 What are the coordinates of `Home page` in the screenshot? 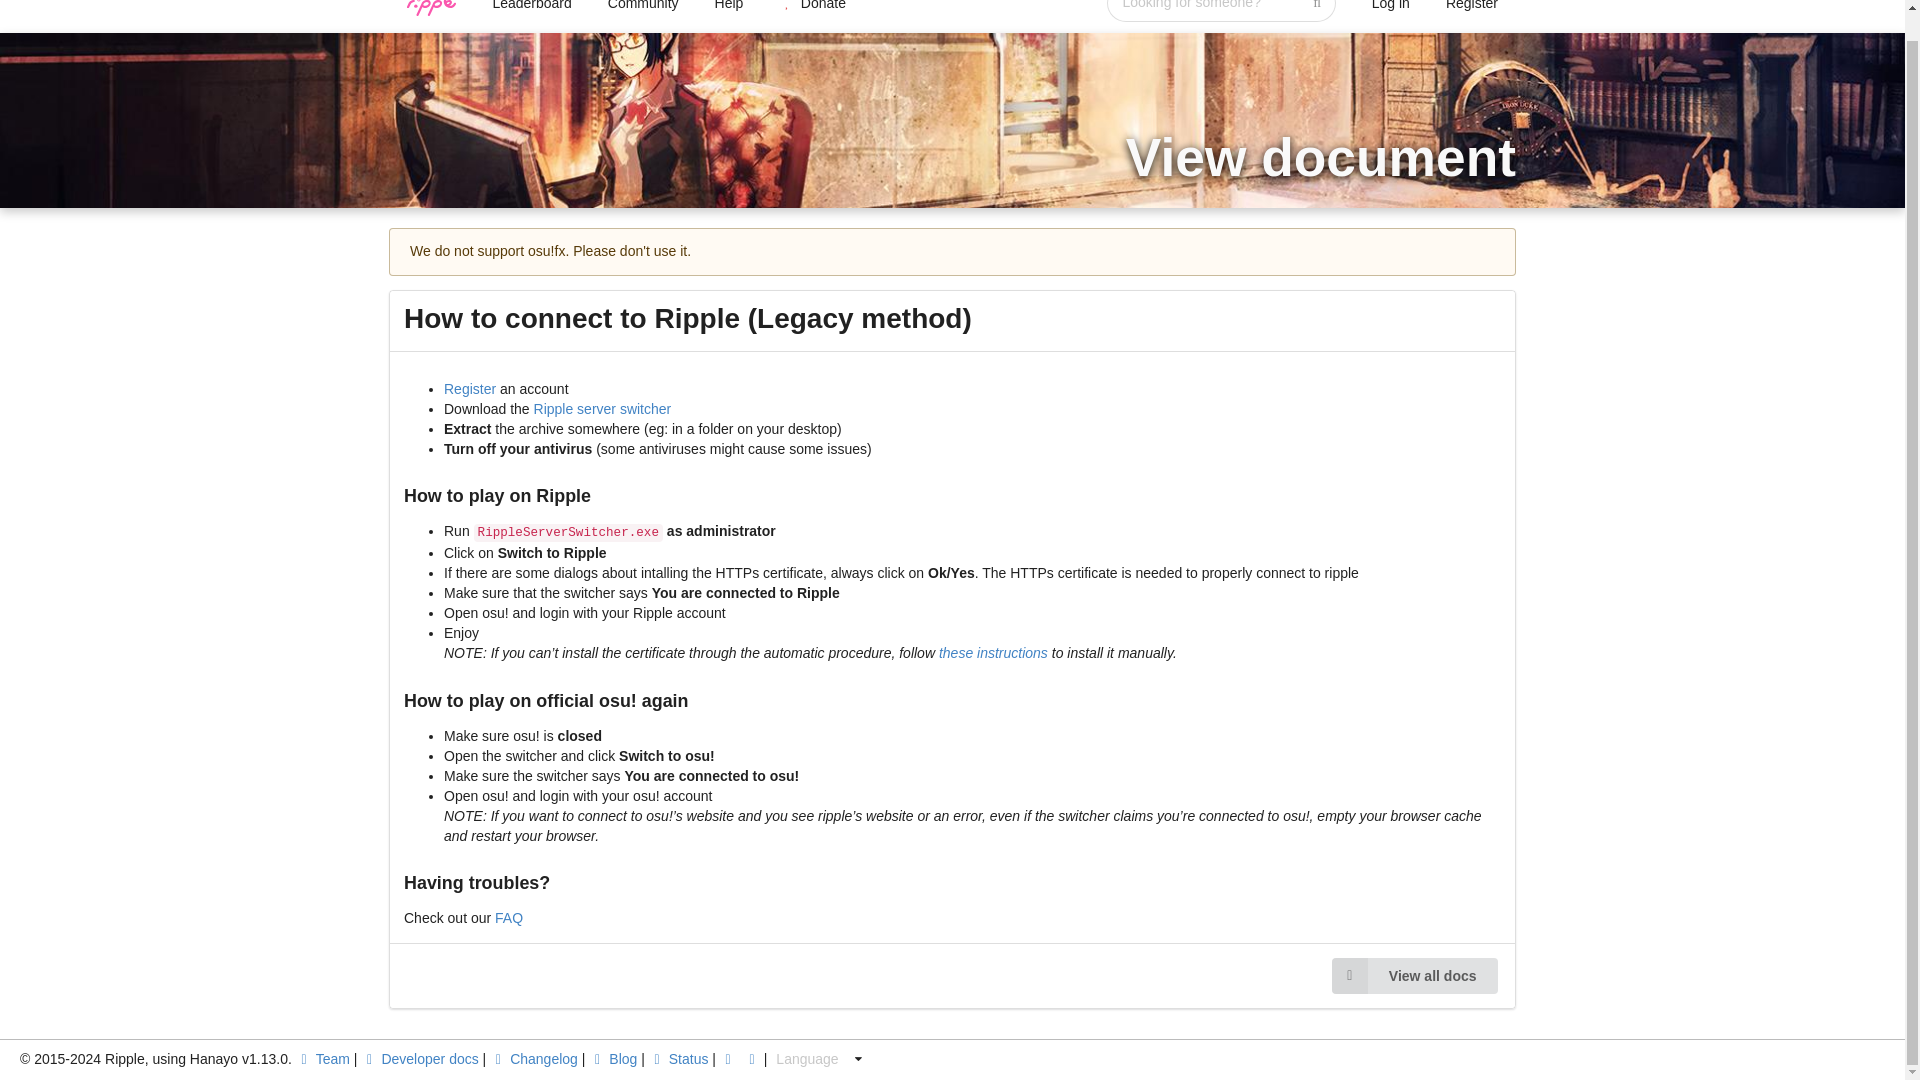 It's located at (432, 11).